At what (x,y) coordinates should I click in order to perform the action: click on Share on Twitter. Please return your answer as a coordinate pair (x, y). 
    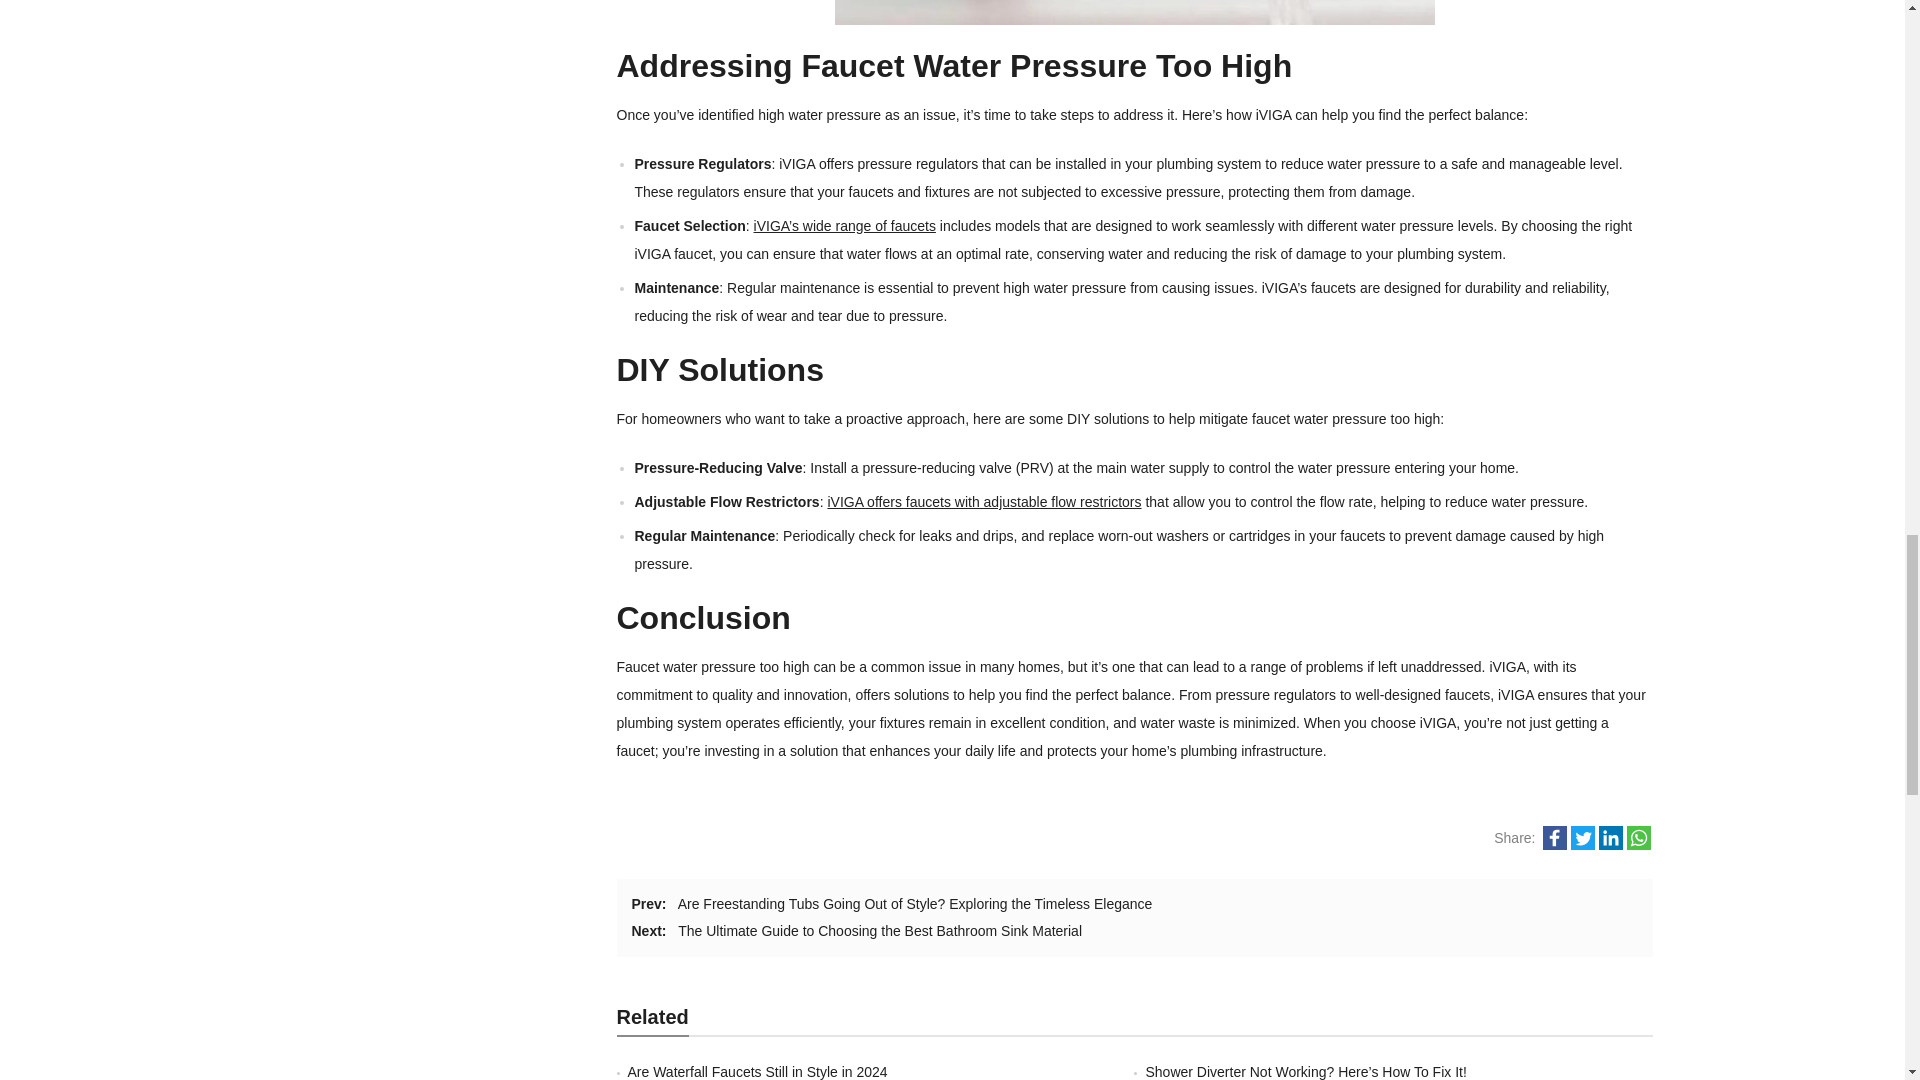
    Looking at the image, I should click on (1582, 845).